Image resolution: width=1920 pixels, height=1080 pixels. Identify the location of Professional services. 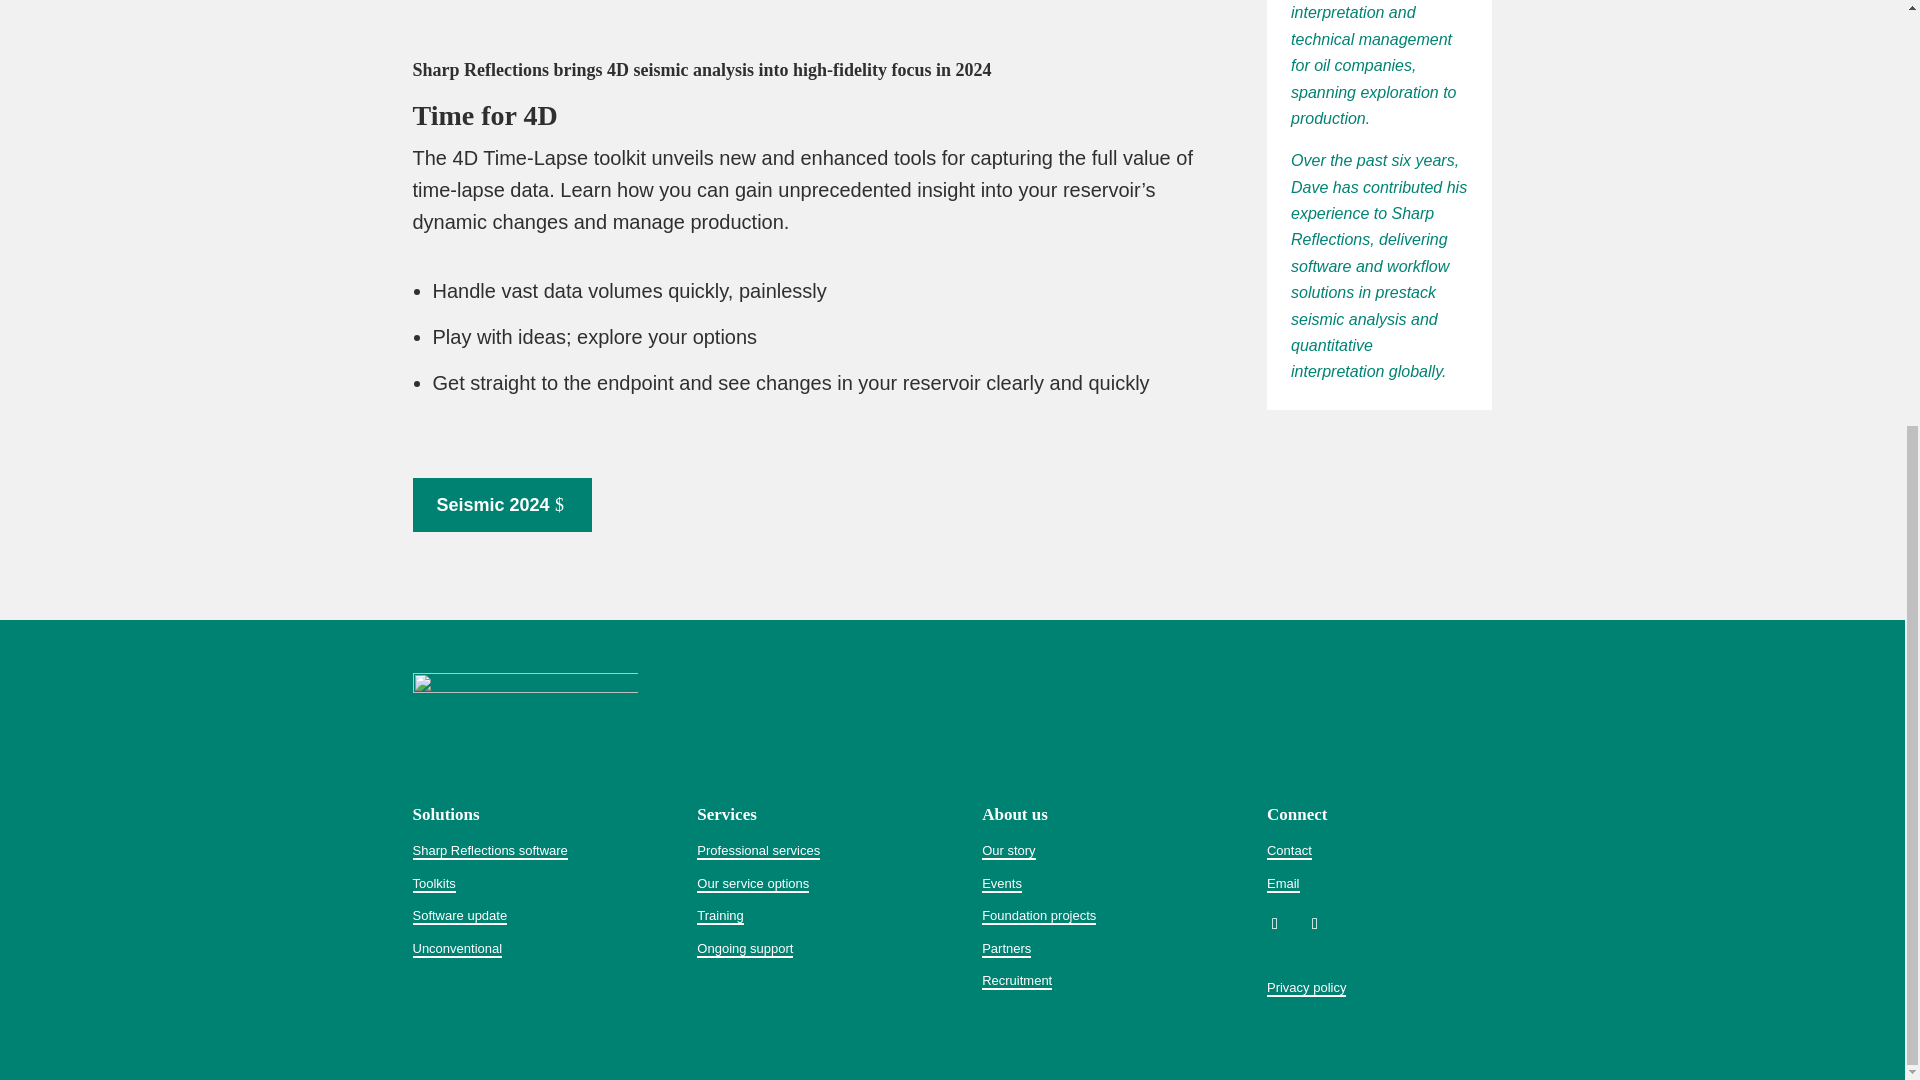
(758, 851).